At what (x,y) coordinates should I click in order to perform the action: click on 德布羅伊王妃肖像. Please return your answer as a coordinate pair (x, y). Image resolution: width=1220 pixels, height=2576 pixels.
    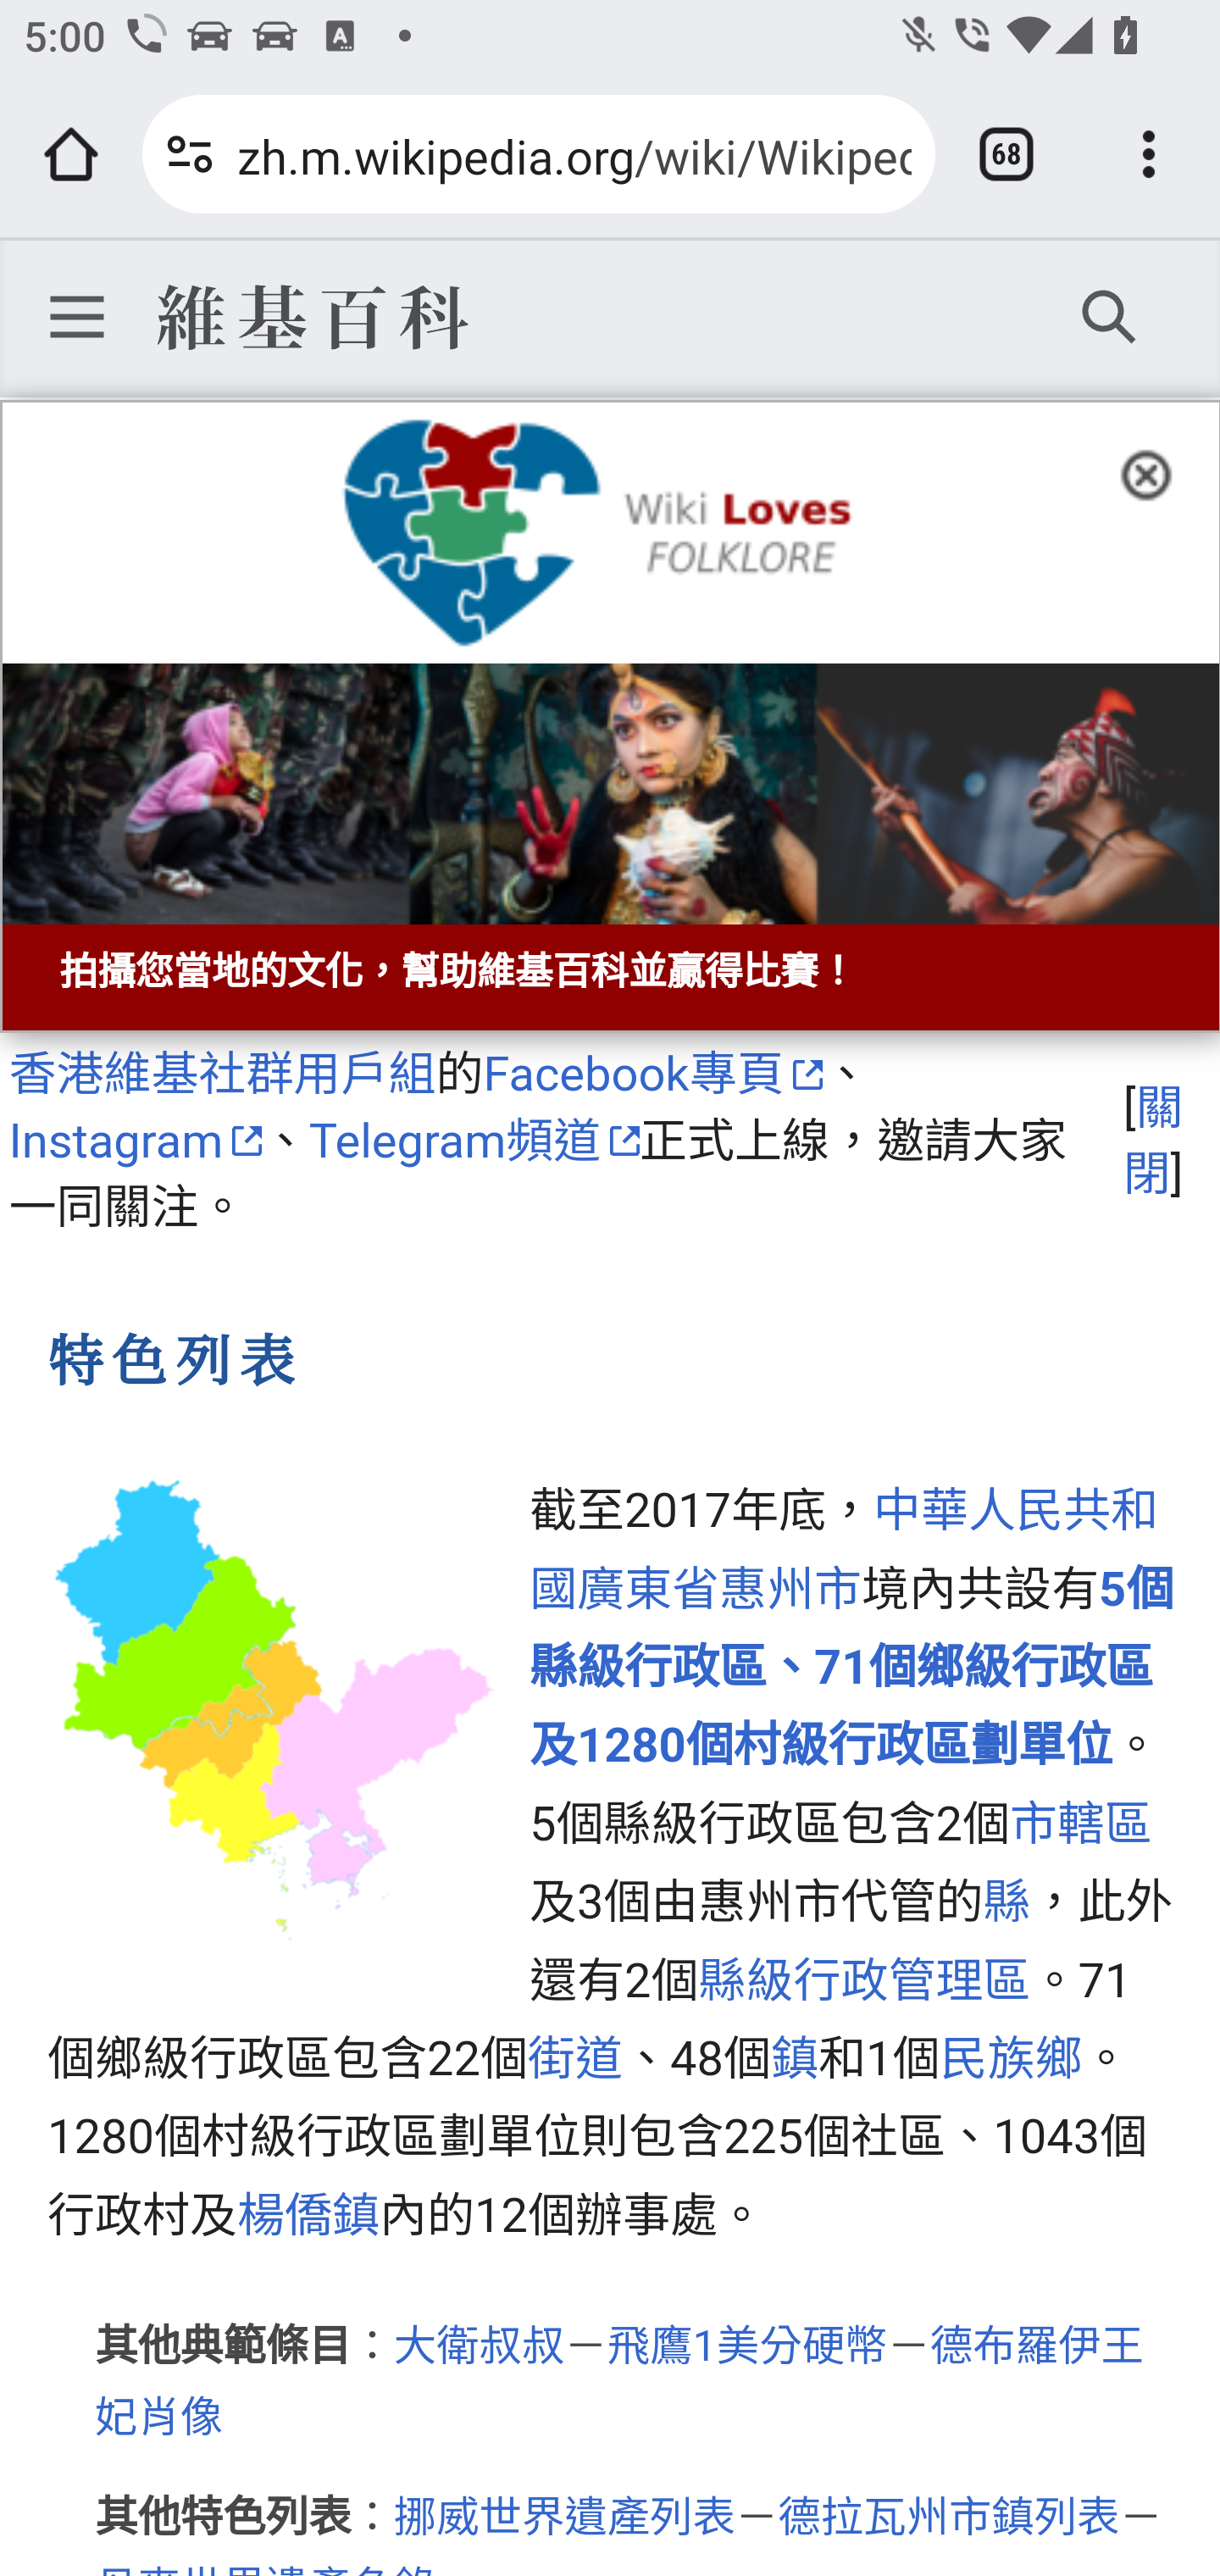
    Looking at the image, I should click on (619, 2381).